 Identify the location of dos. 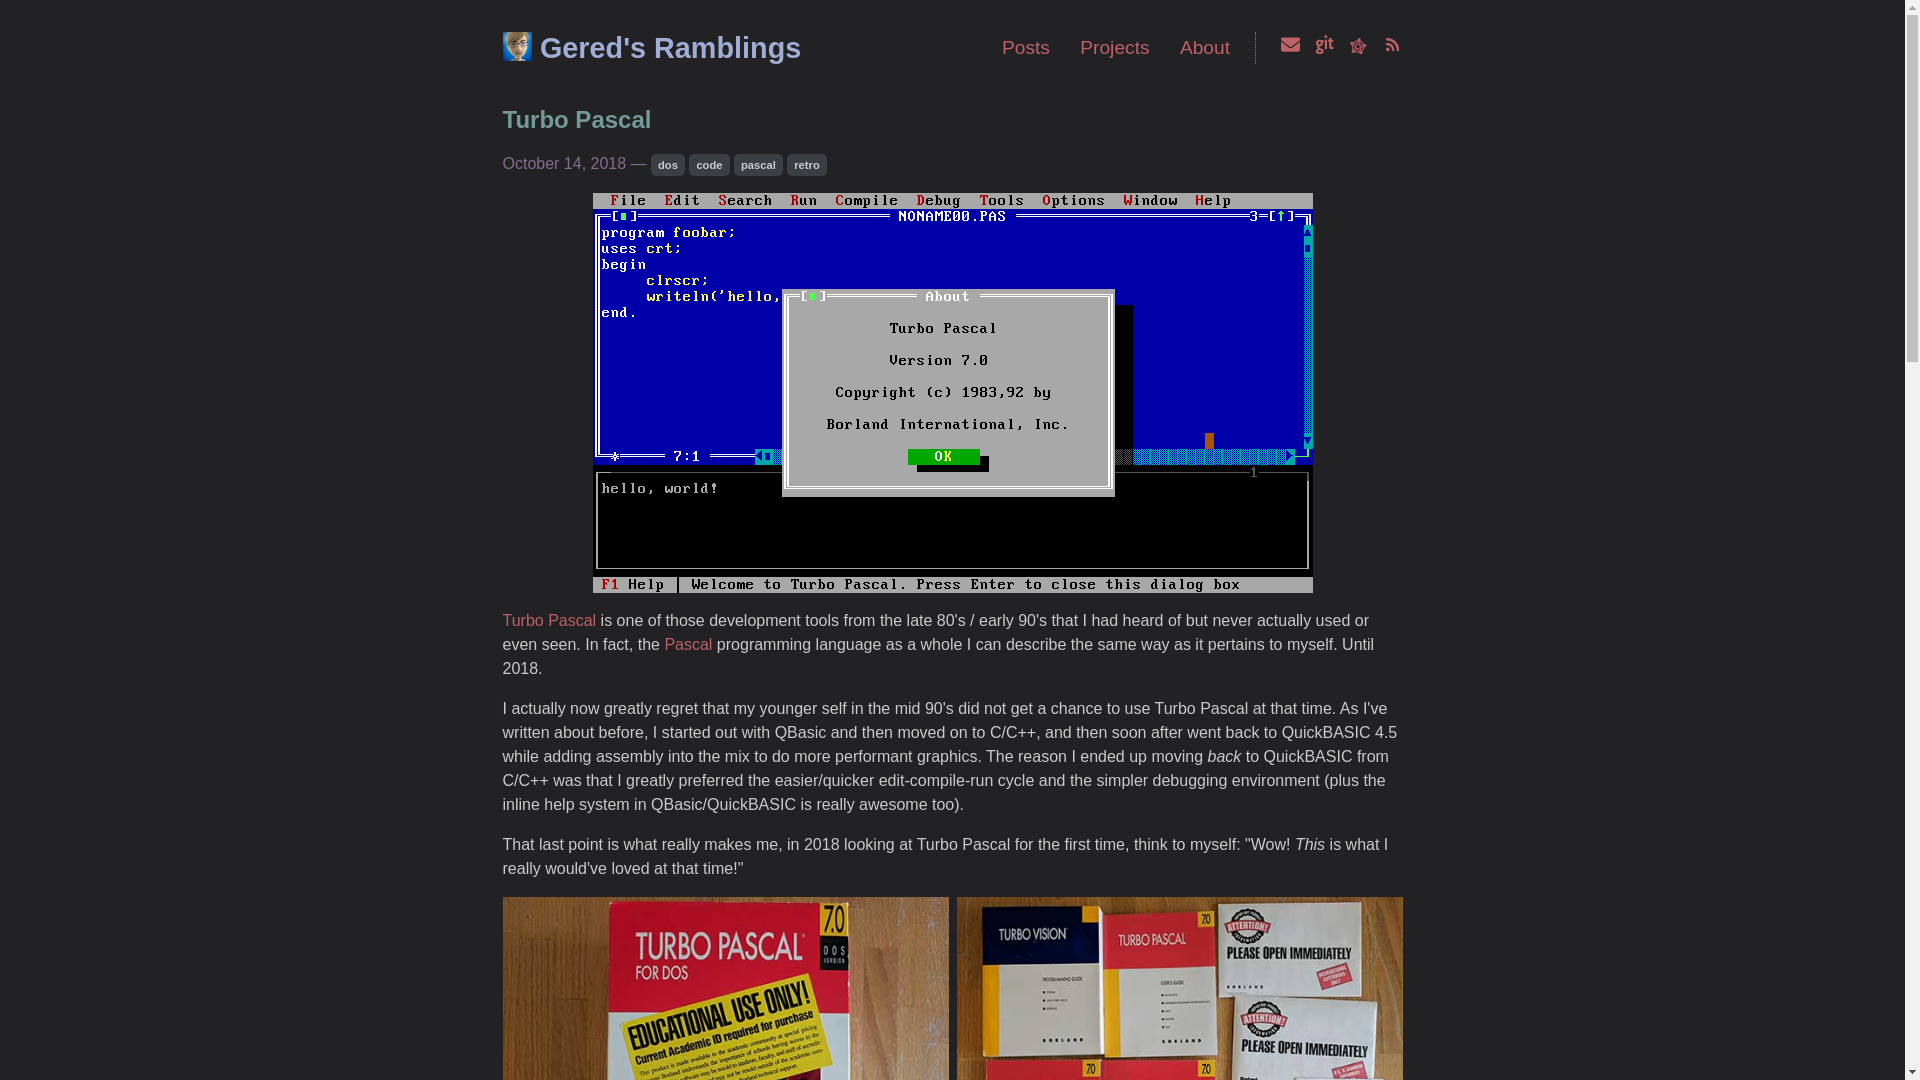
(668, 165).